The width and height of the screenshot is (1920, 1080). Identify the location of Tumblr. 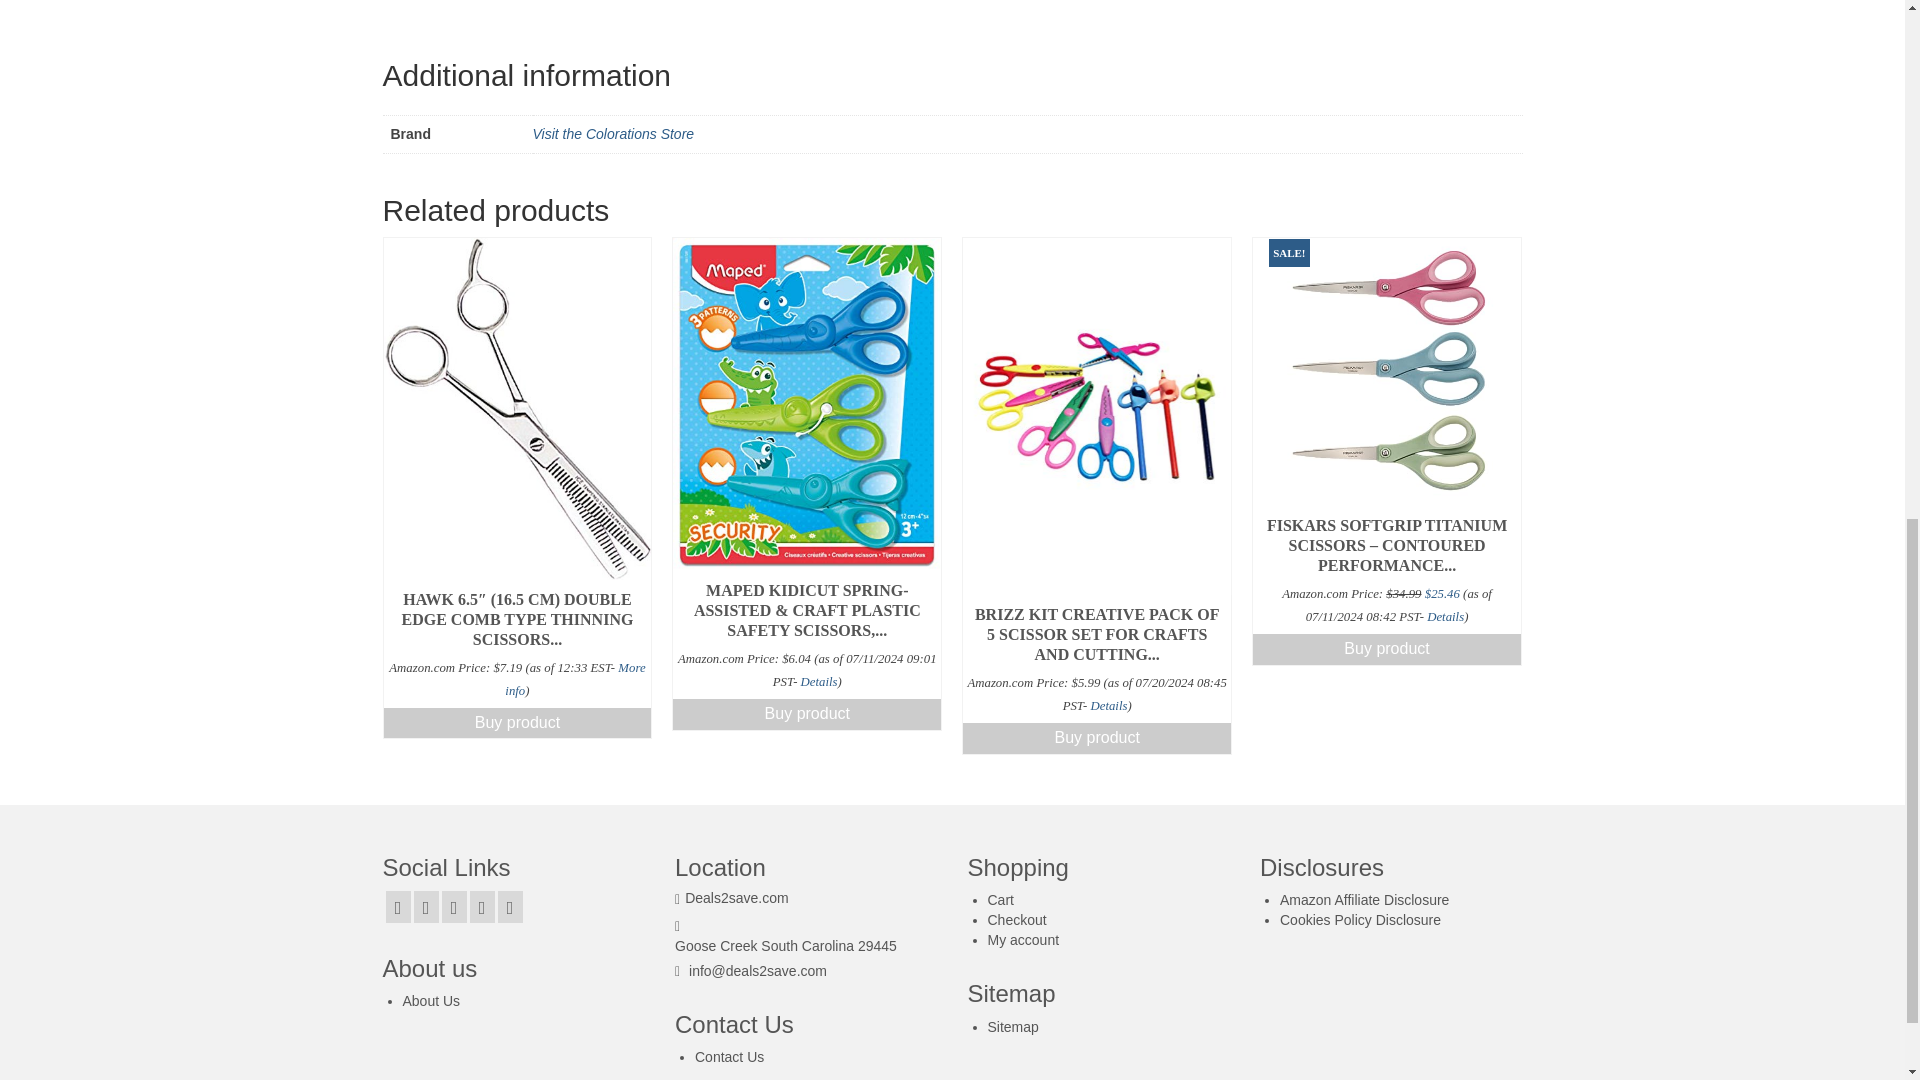
(510, 906).